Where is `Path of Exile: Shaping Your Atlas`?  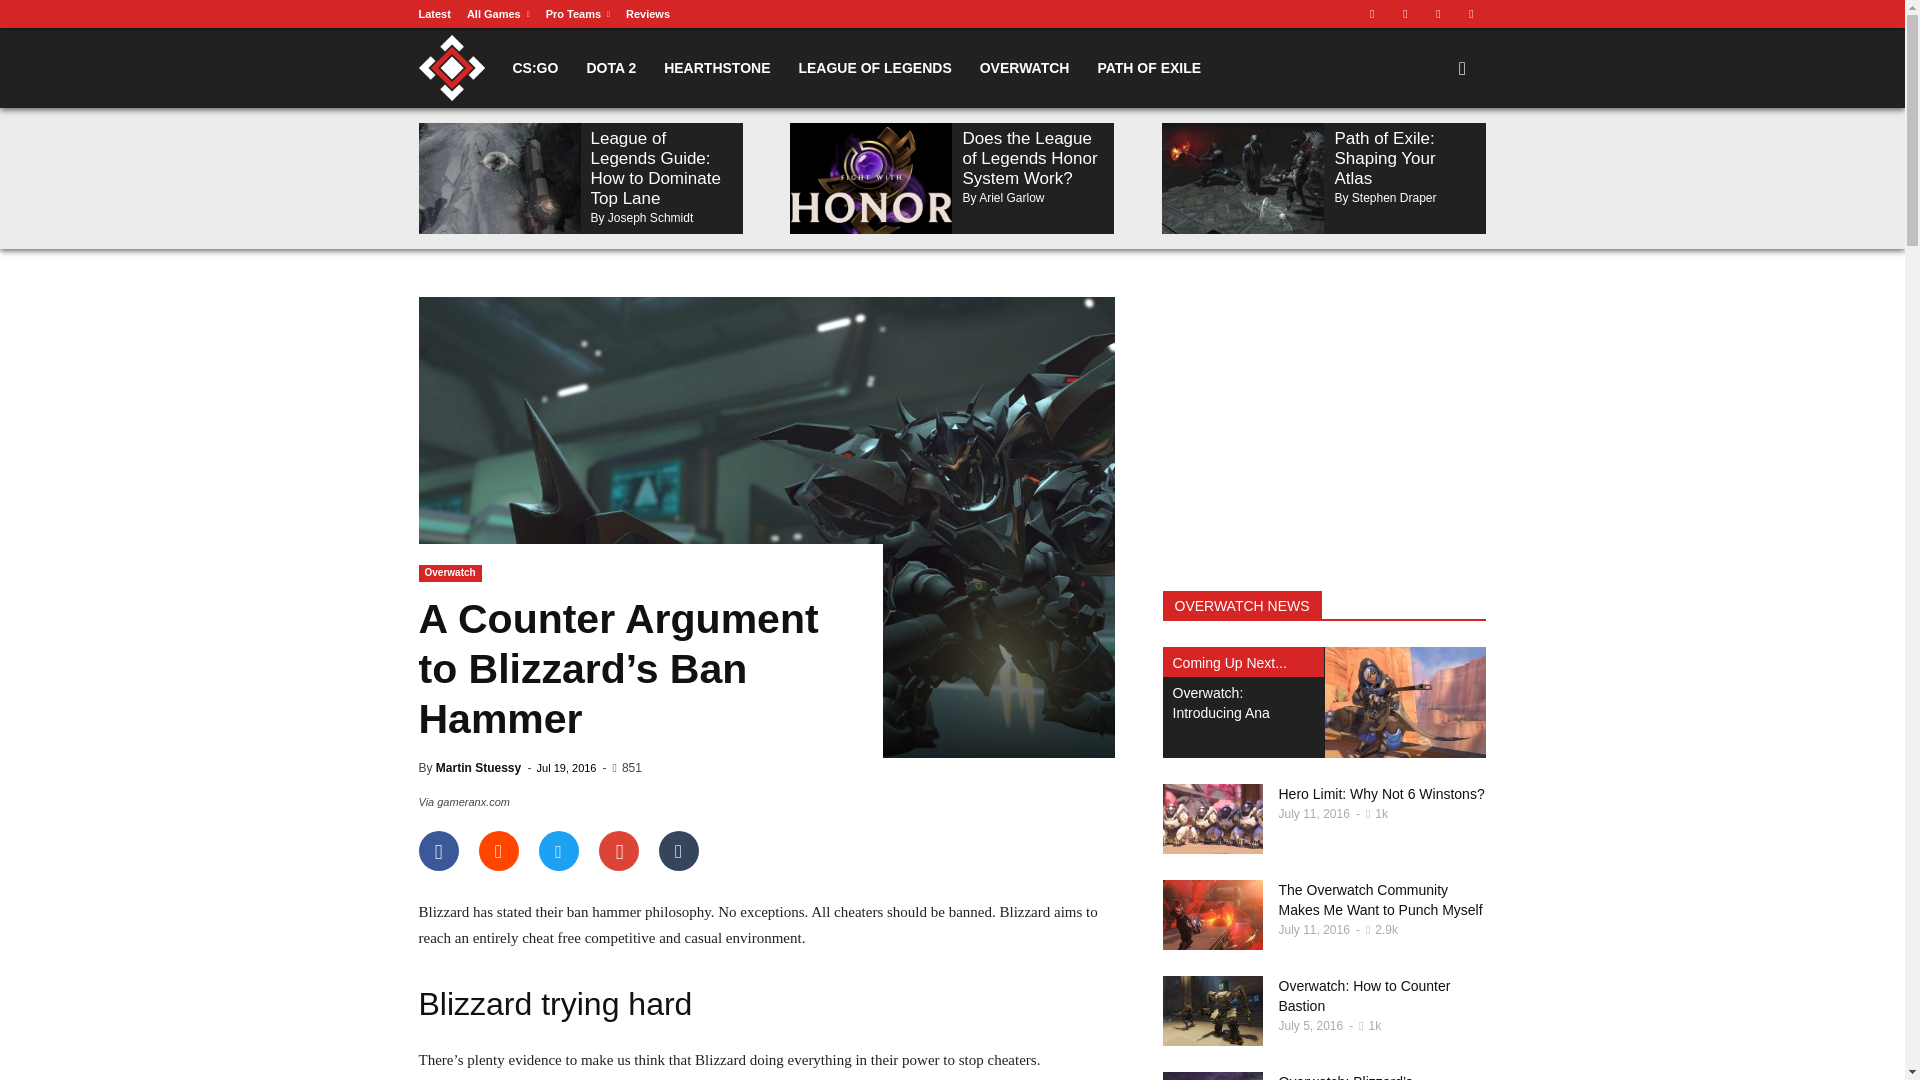 Path of Exile: Shaping Your Atlas is located at coordinates (1242, 178).